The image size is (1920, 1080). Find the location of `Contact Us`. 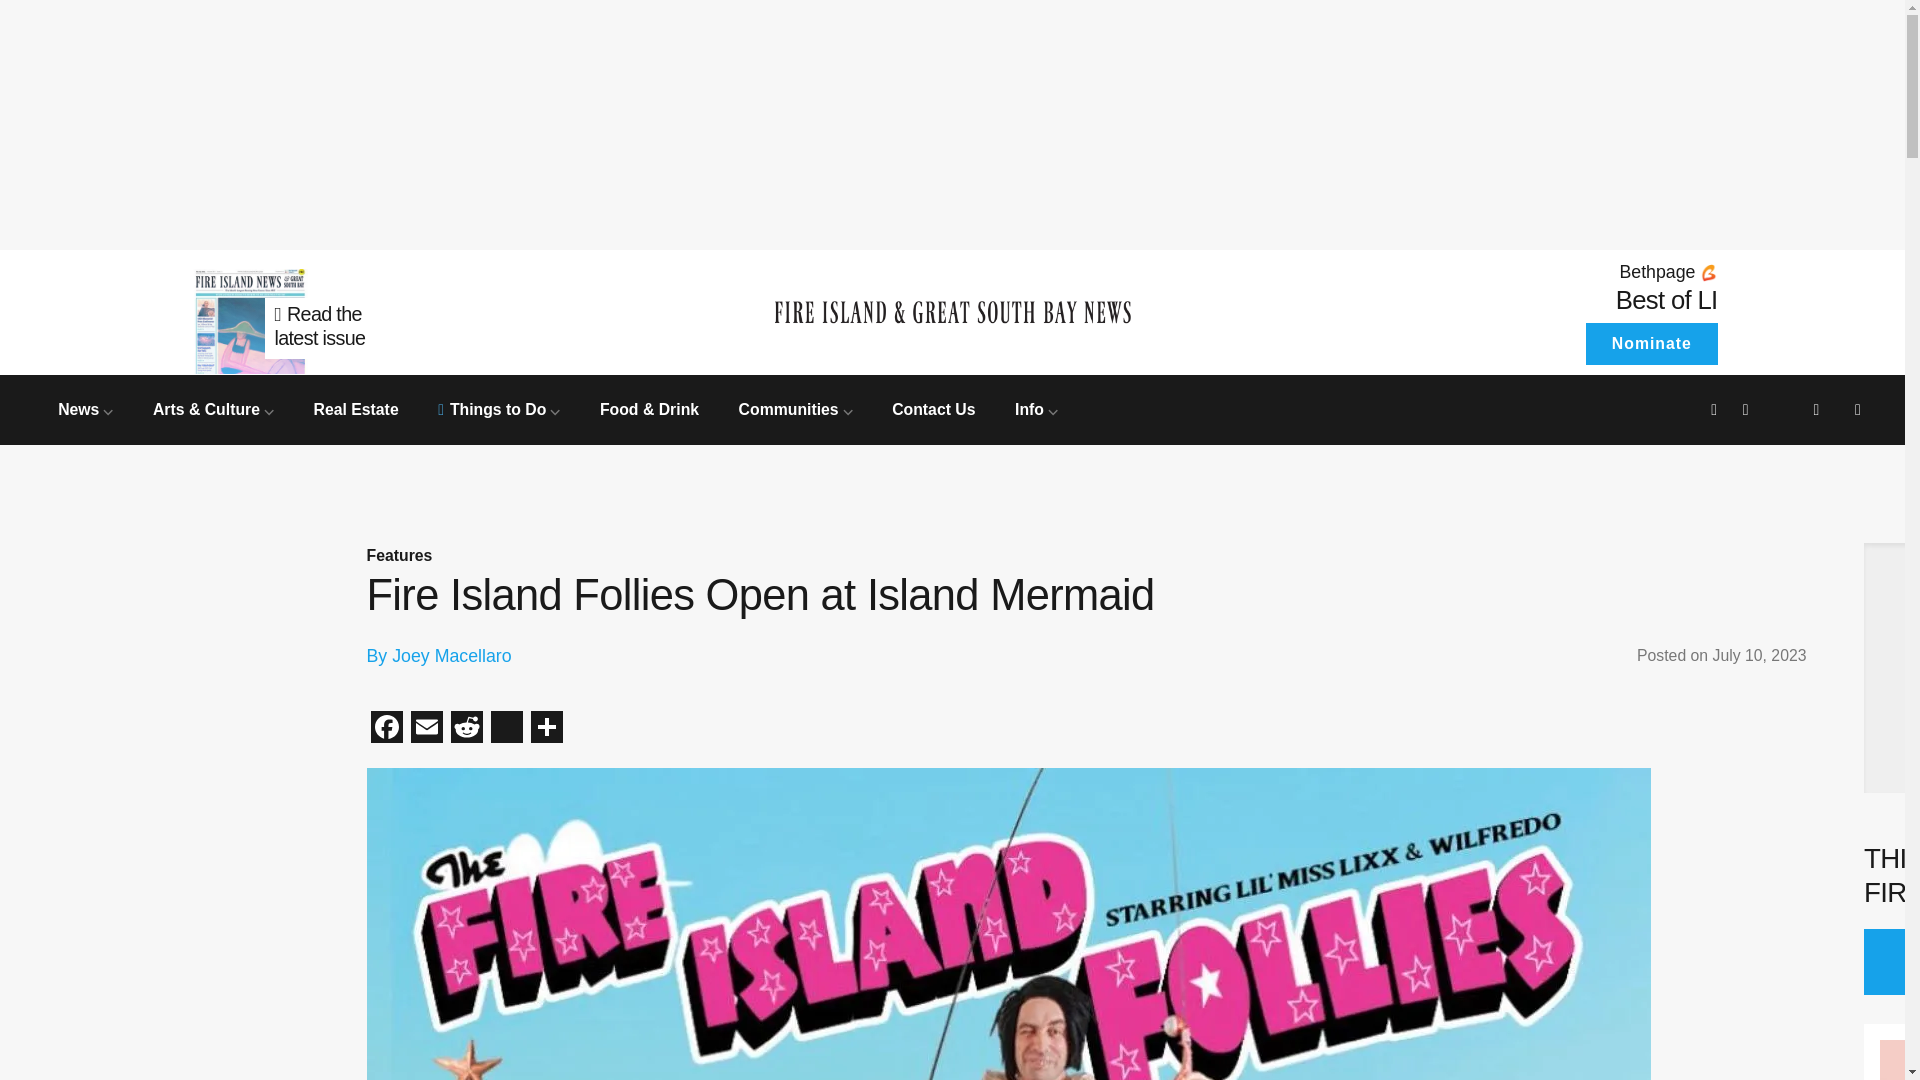

Contact Us is located at coordinates (934, 408).